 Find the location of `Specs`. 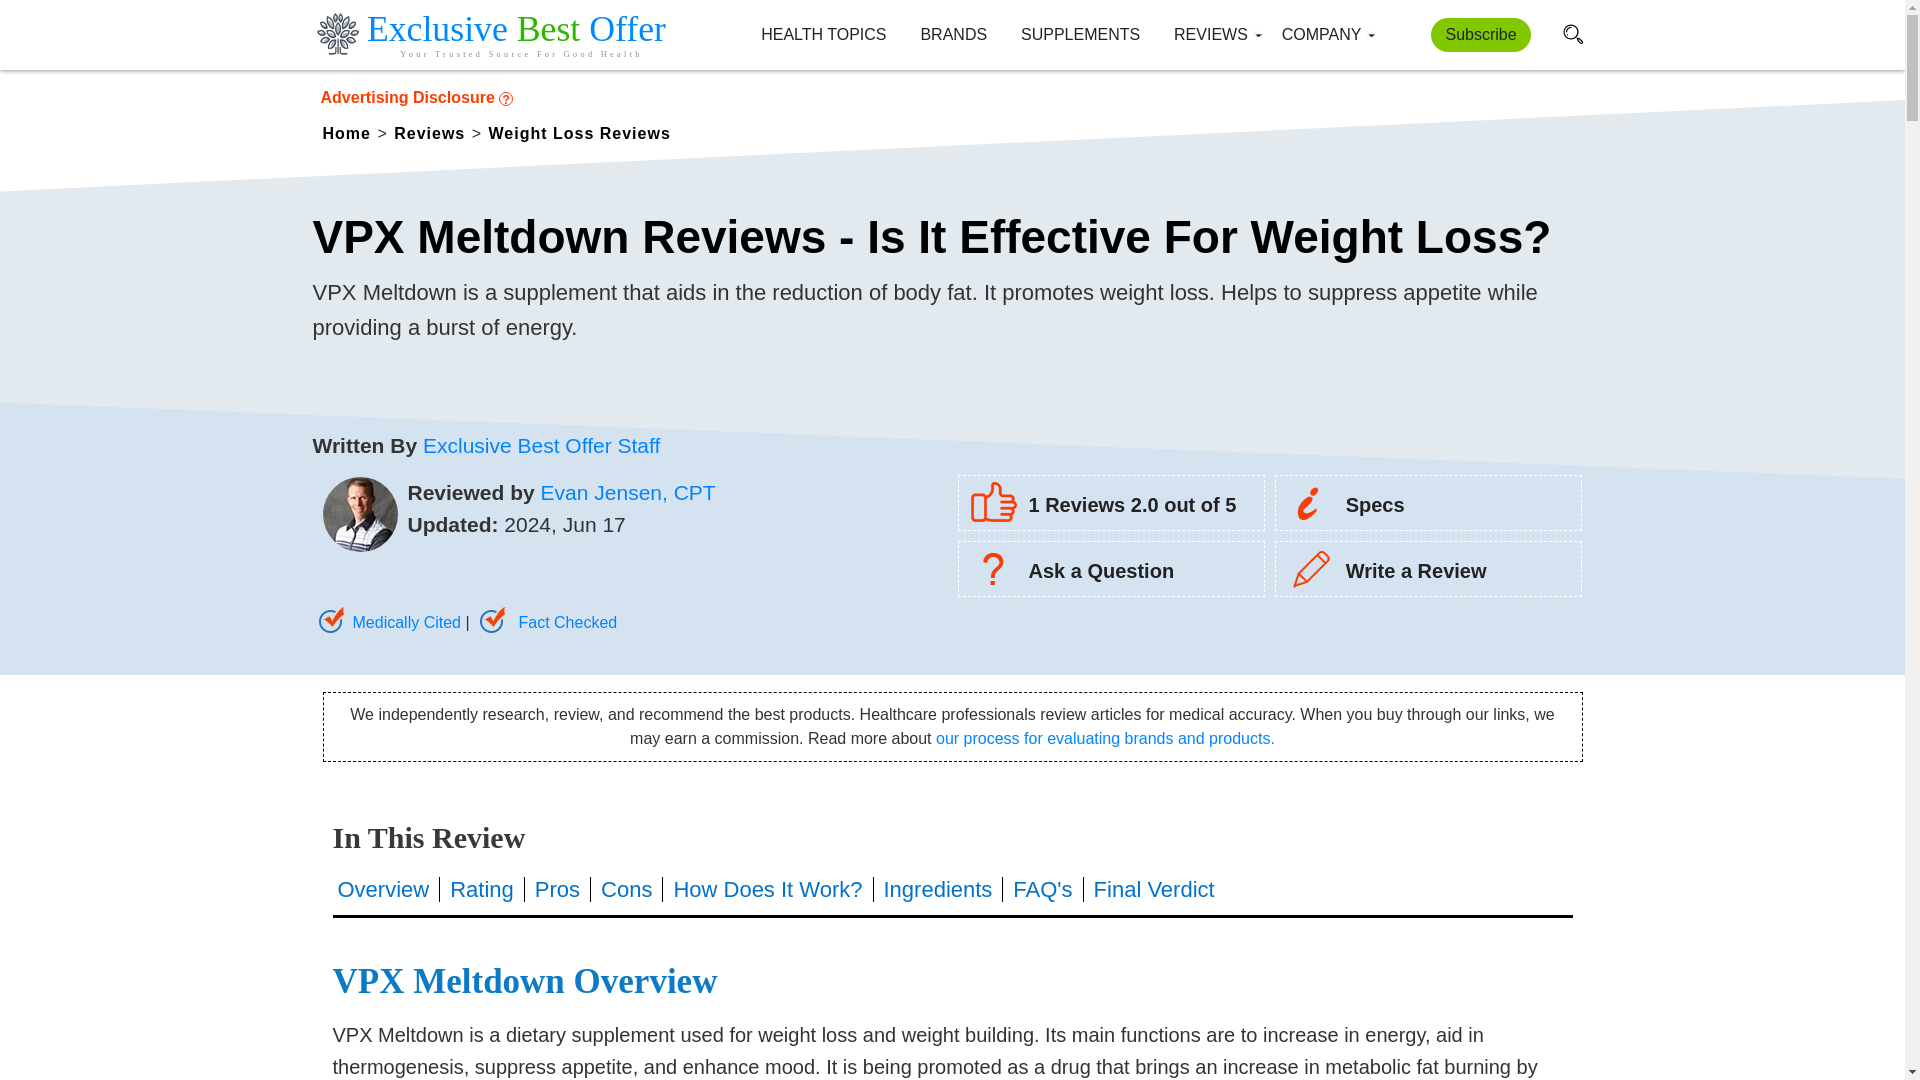

Specs is located at coordinates (1340, 504).